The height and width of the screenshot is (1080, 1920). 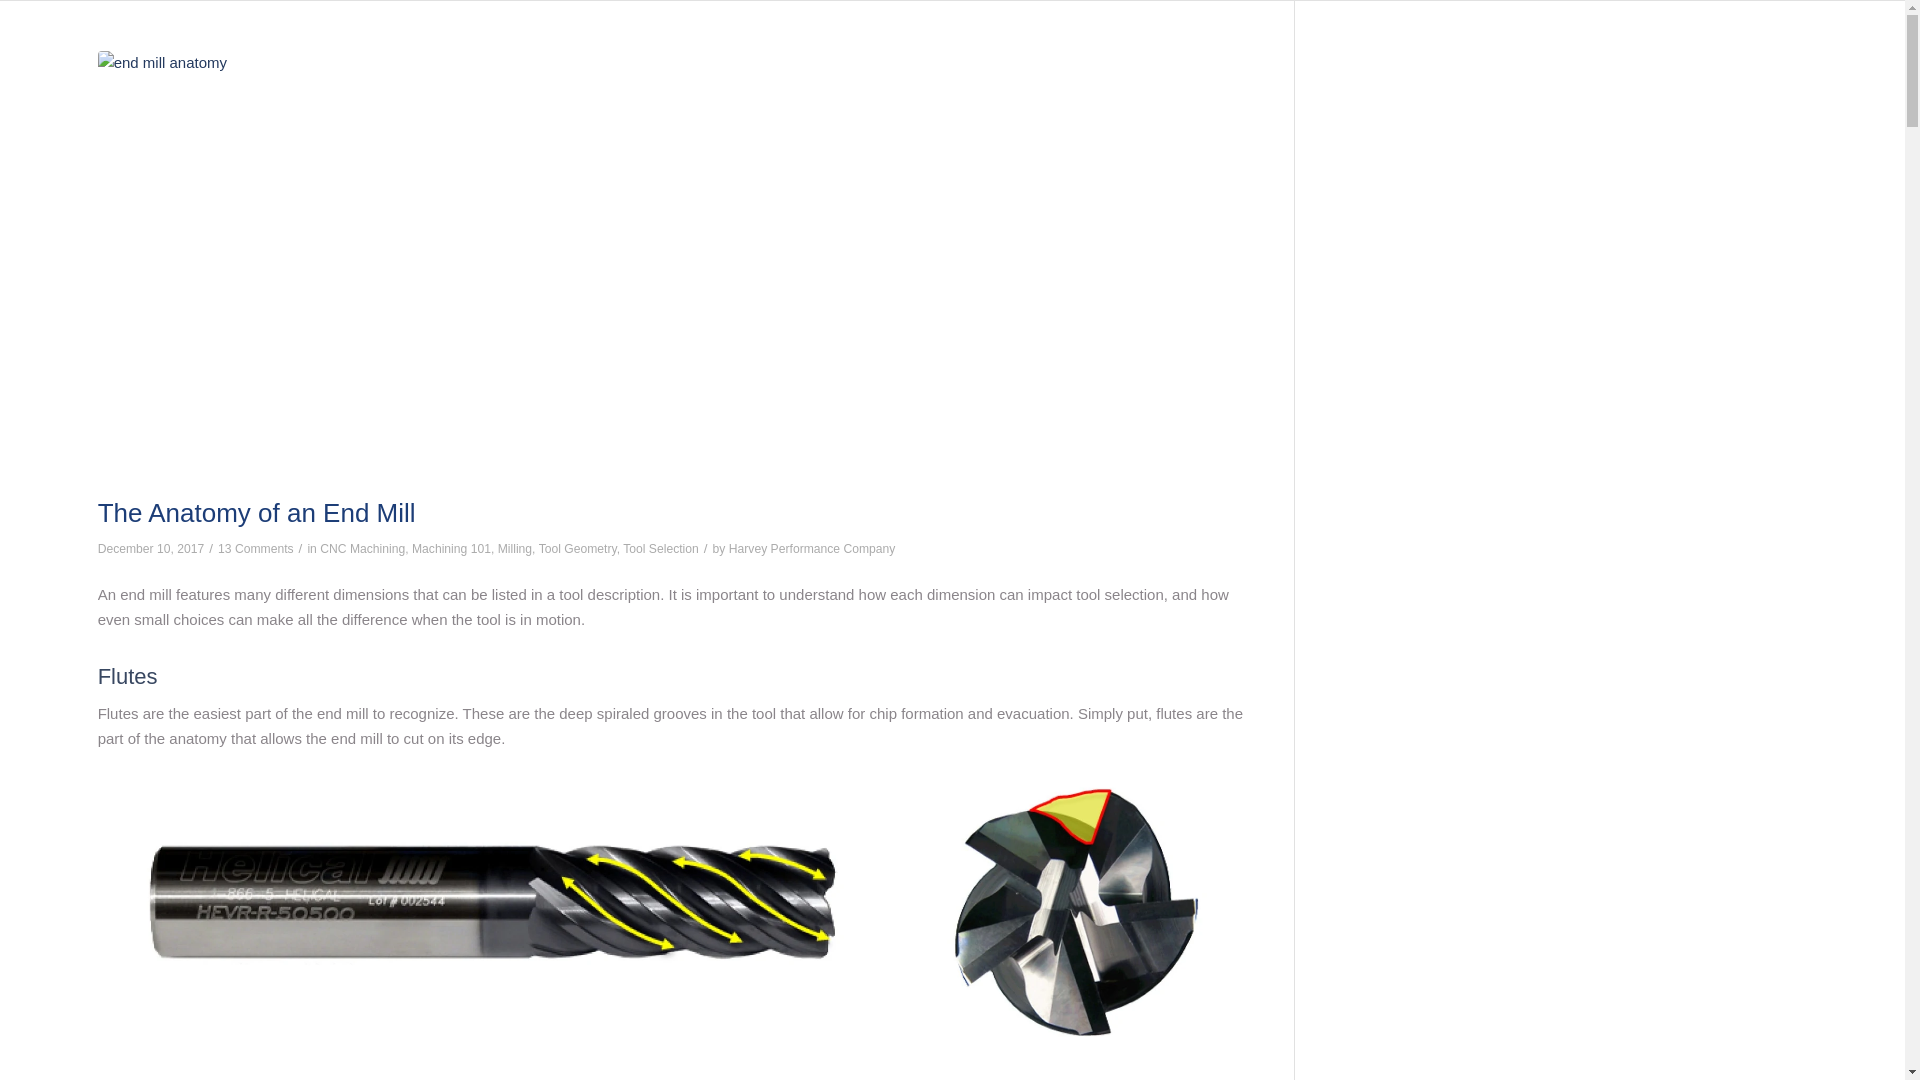 What do you see at coordinates (362, 549) in the screenshot?
I see `CNC Machining` at bounding box center [362, 549].